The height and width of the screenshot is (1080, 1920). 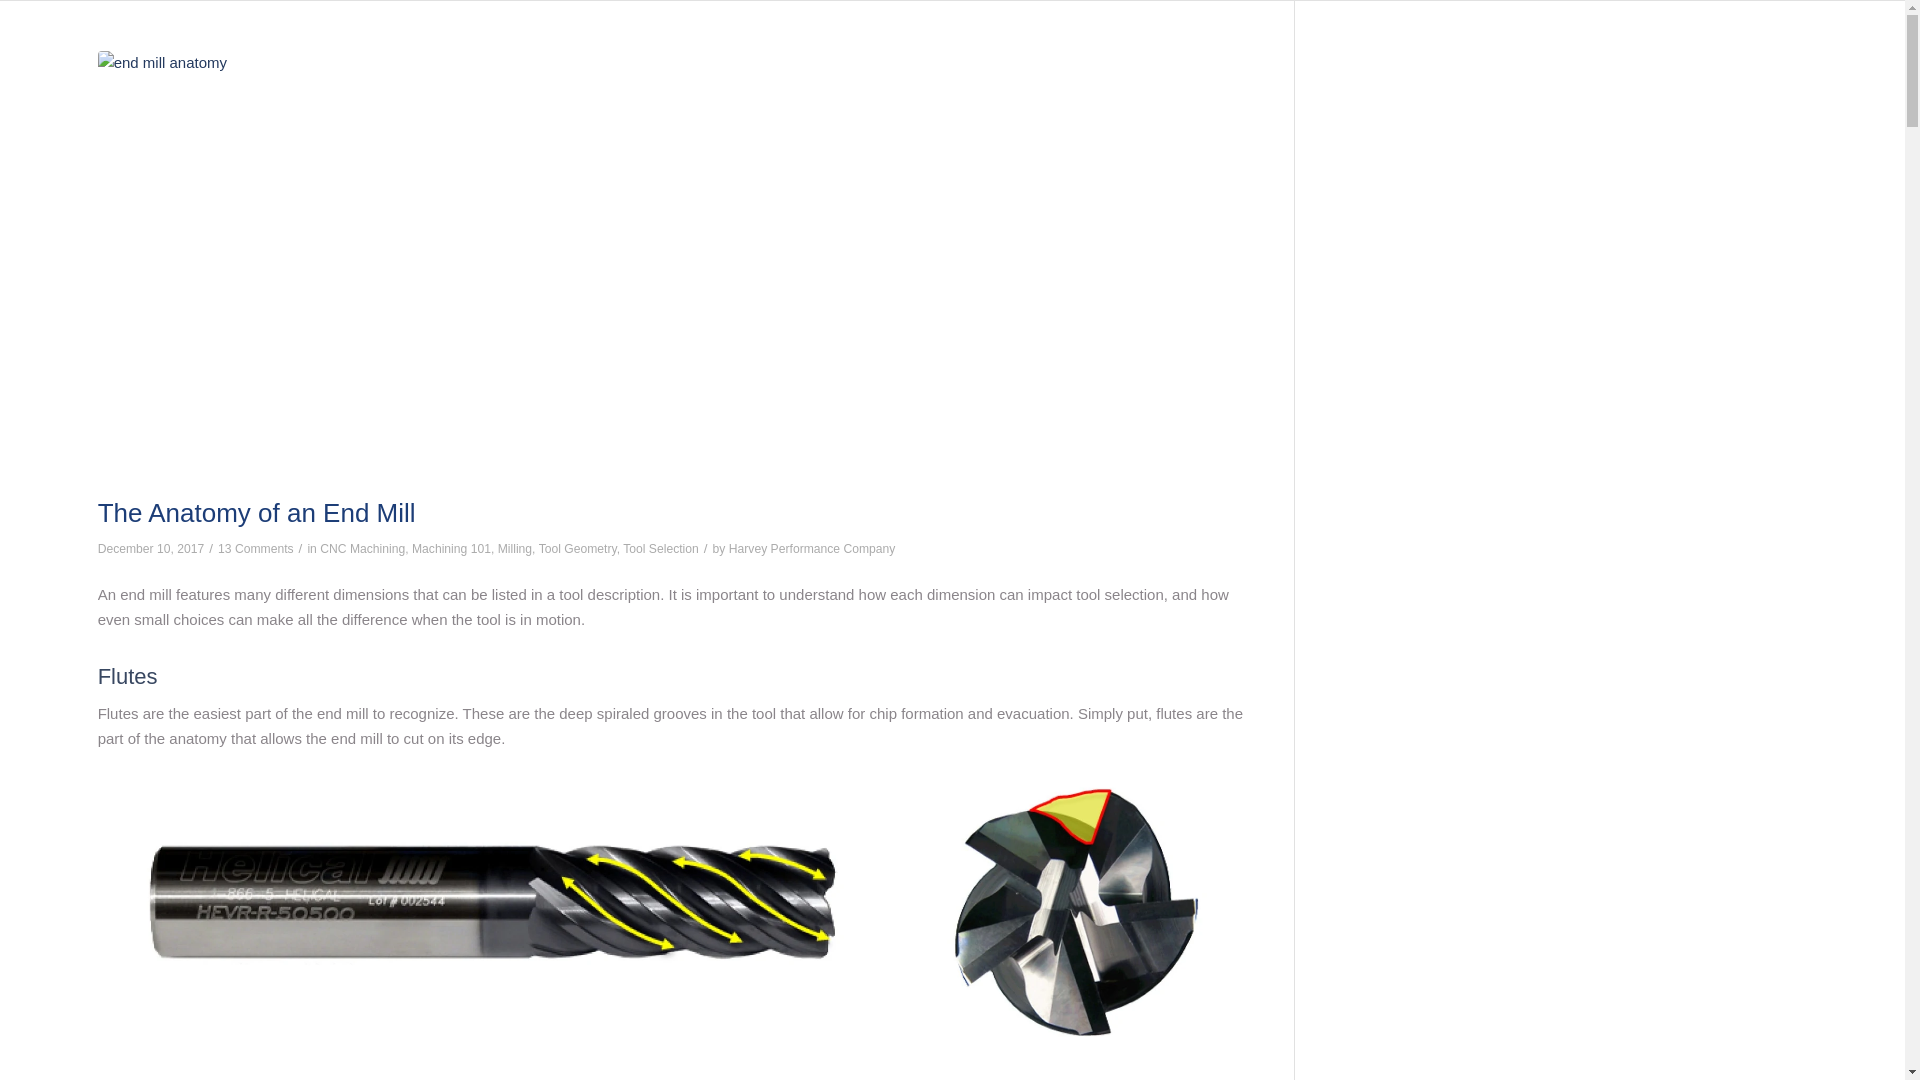 What do you see at coordinates (362, 549) in the screenshot?
I see `CNC Machining` at bounding box center [362, 549].